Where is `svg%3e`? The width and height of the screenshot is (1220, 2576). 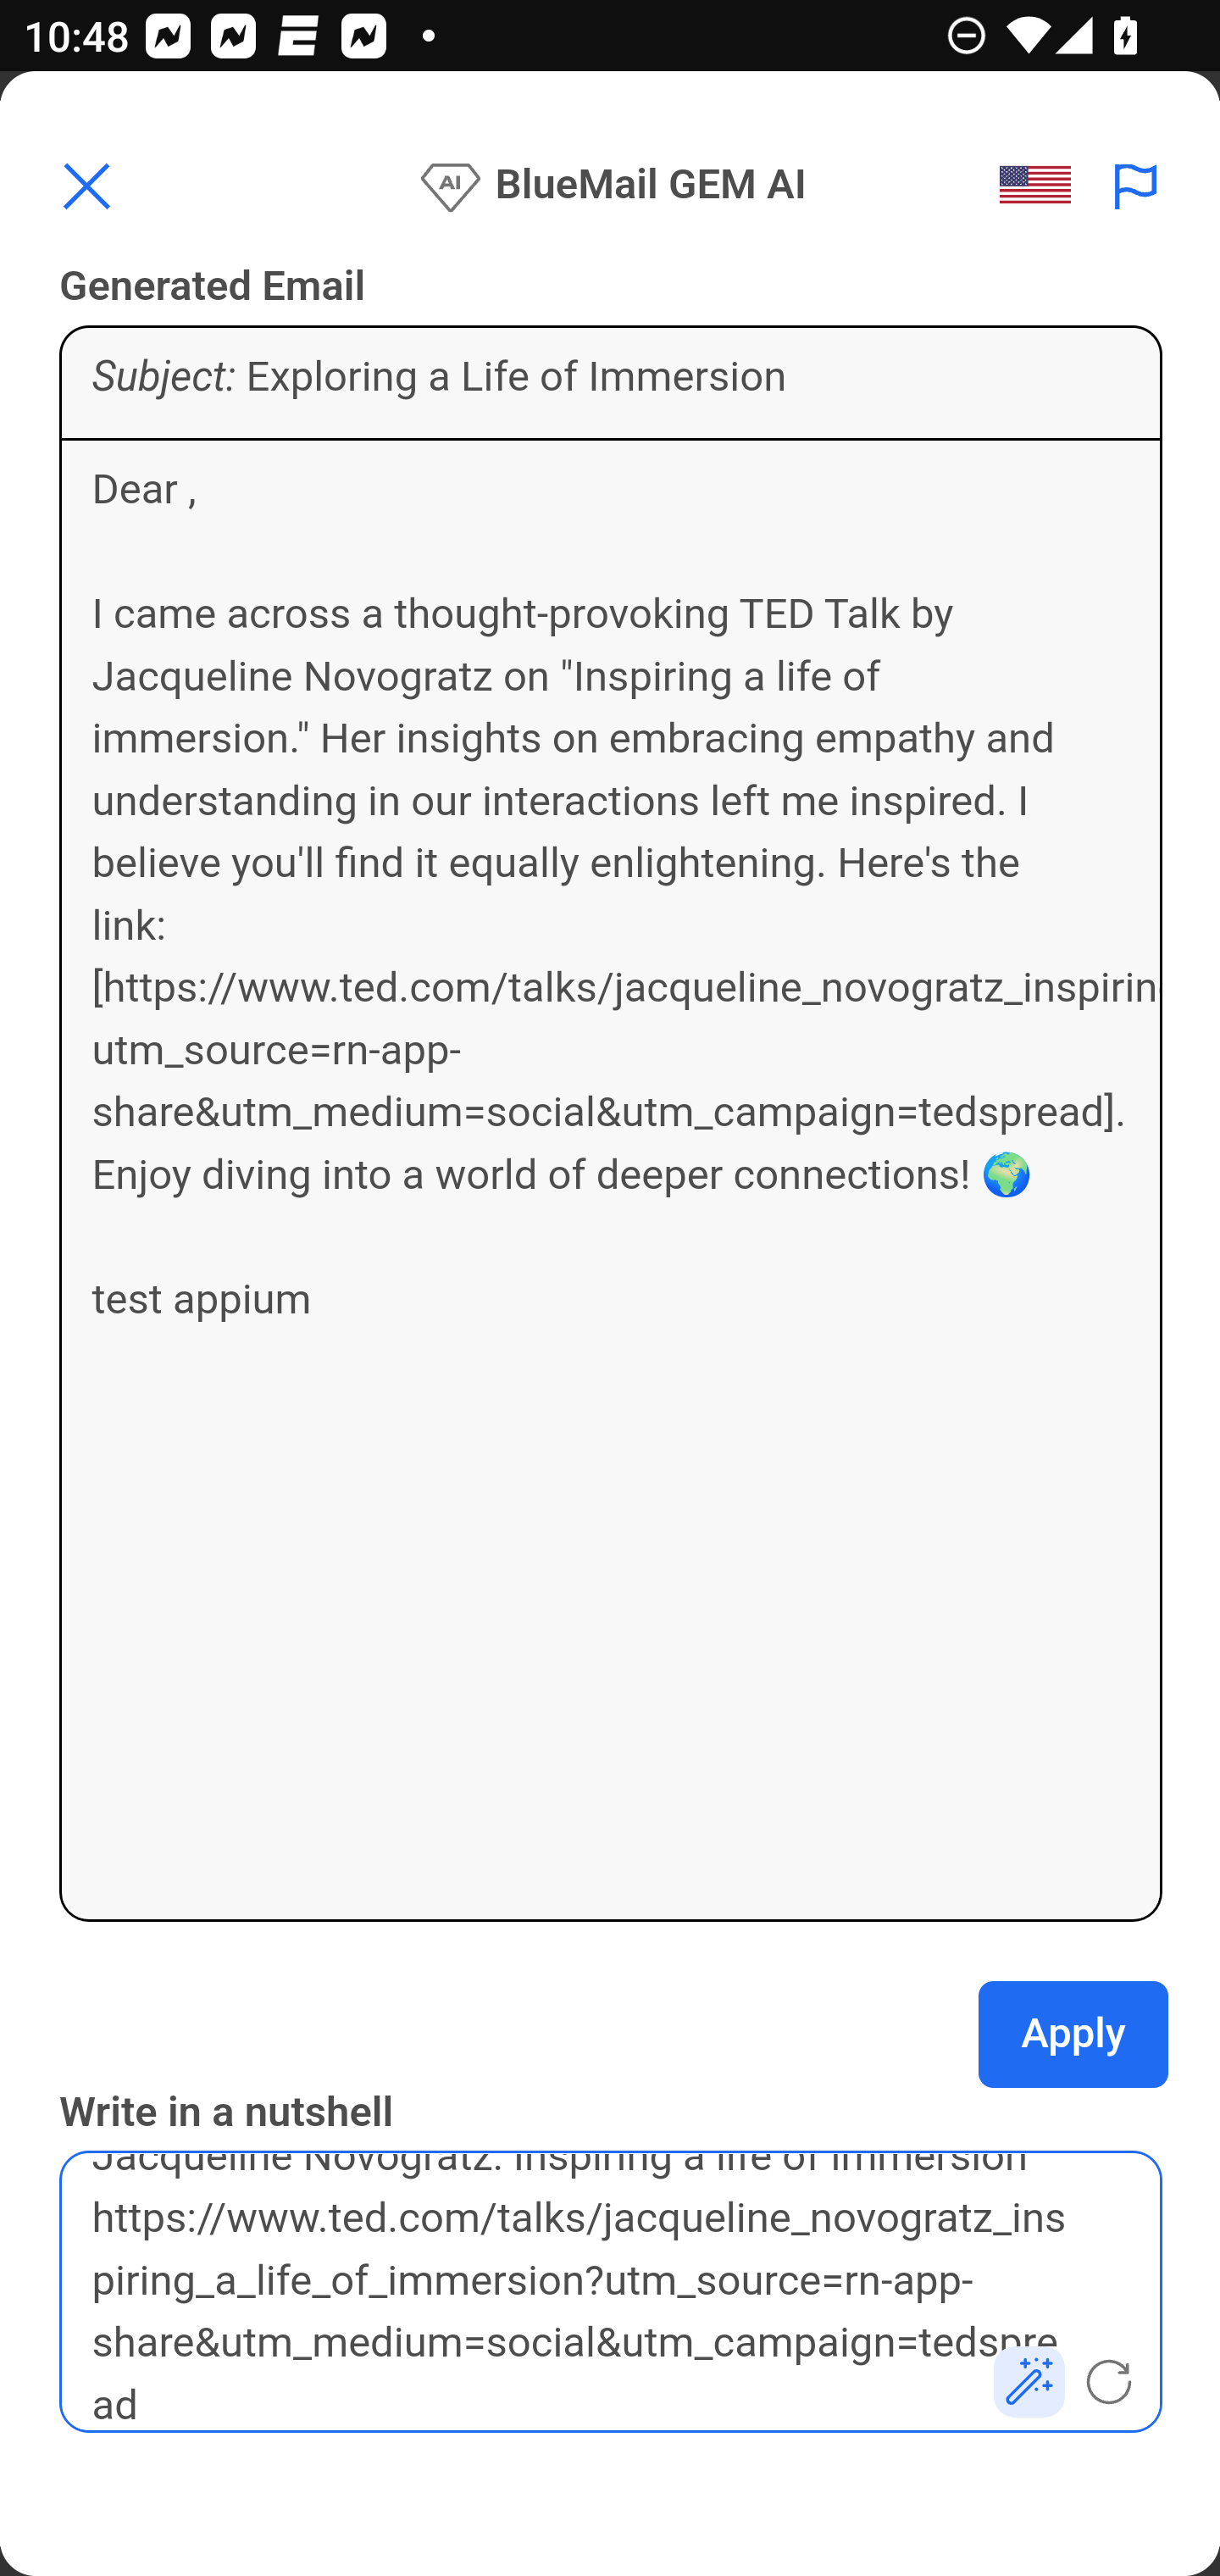
svg%3e is located at coordinates (1045, 186).